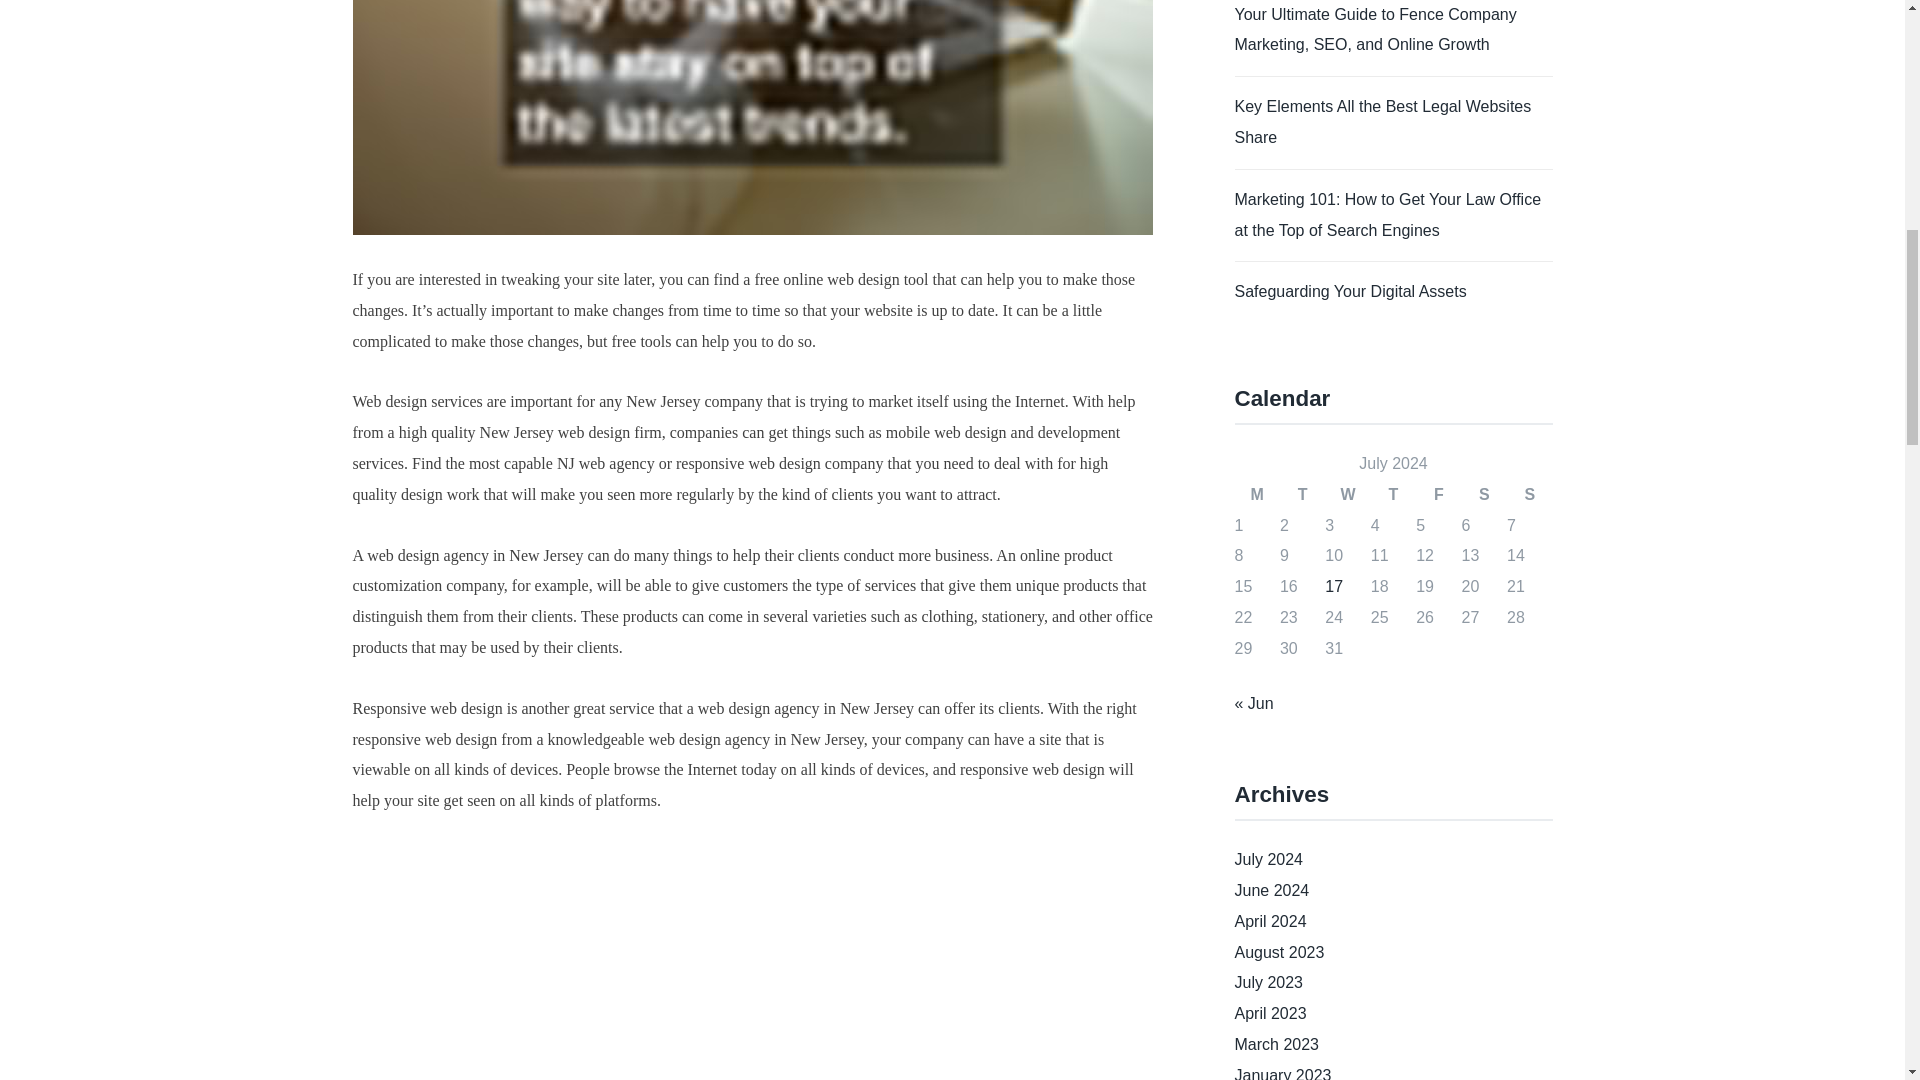  I want to click on Sunday, so click(1529, 494).